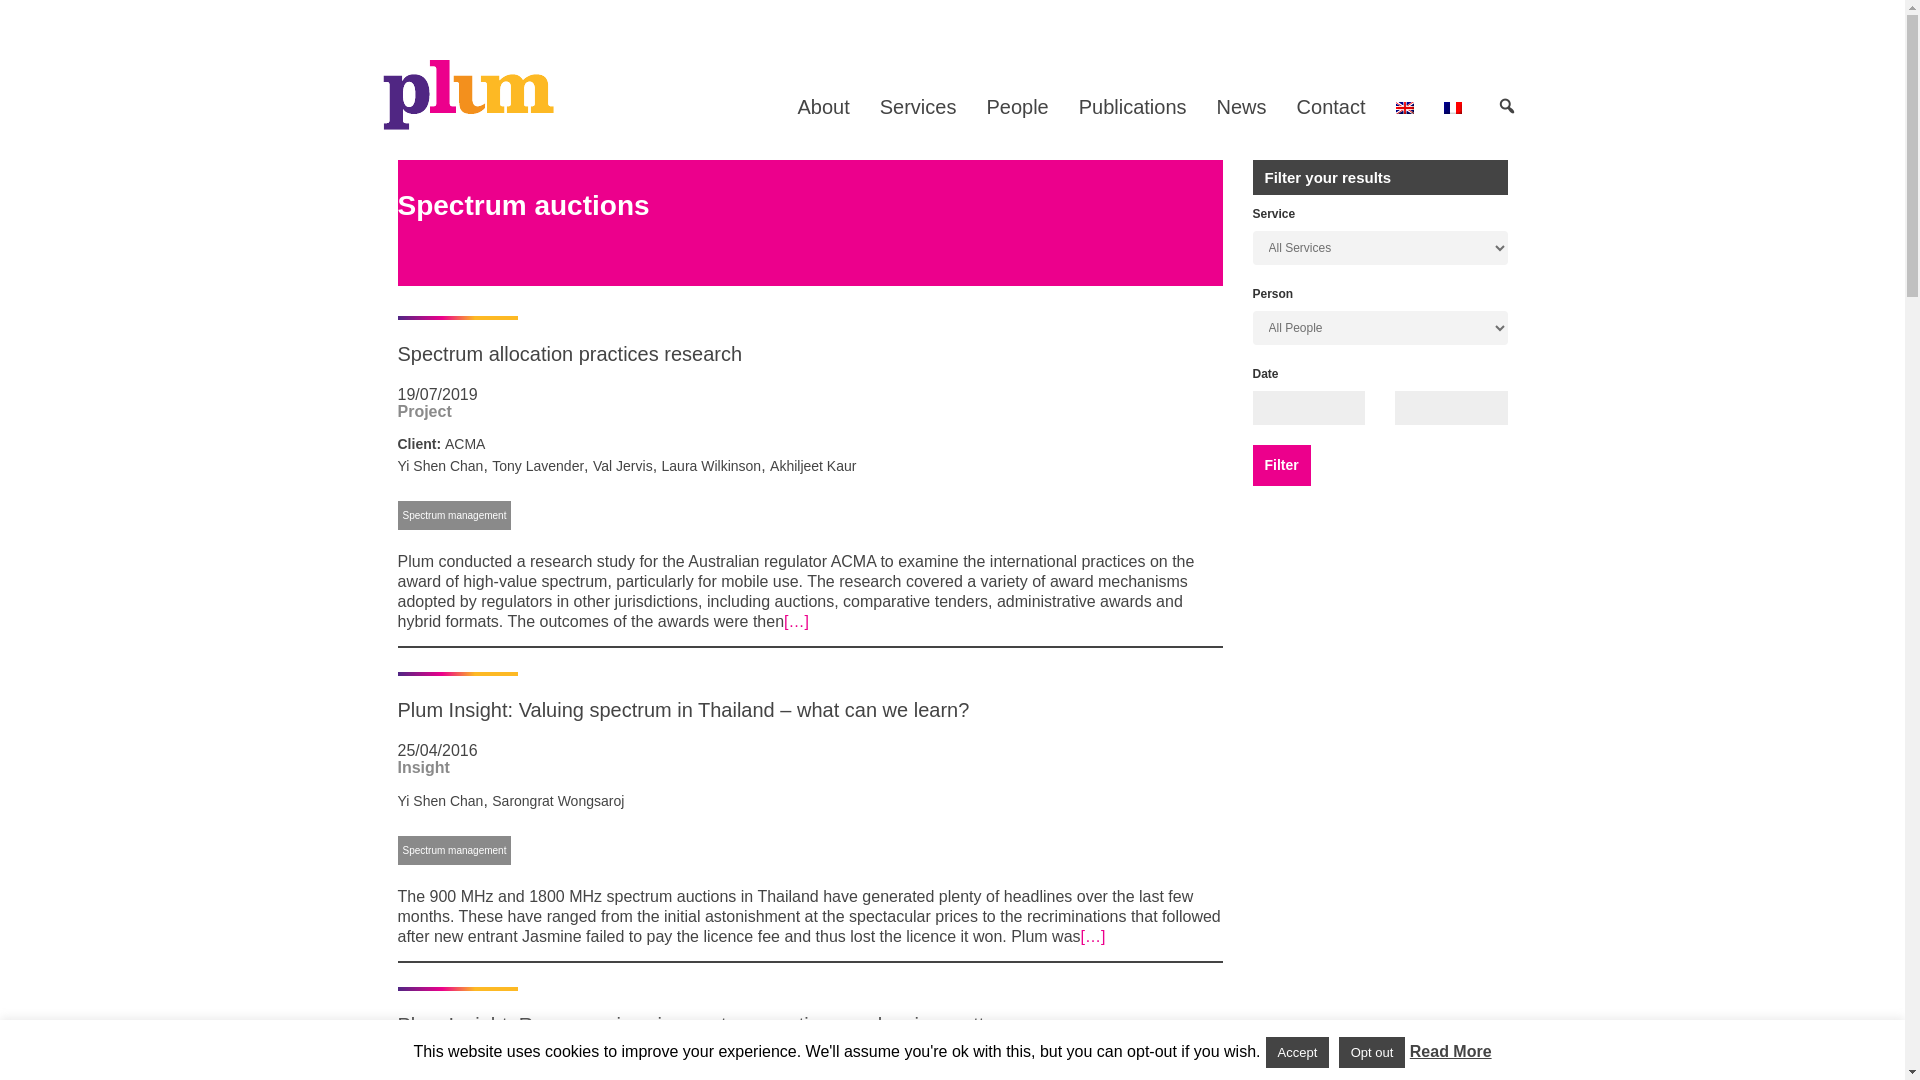  I want to click on Yi Shen Chan, so click(440, 466).